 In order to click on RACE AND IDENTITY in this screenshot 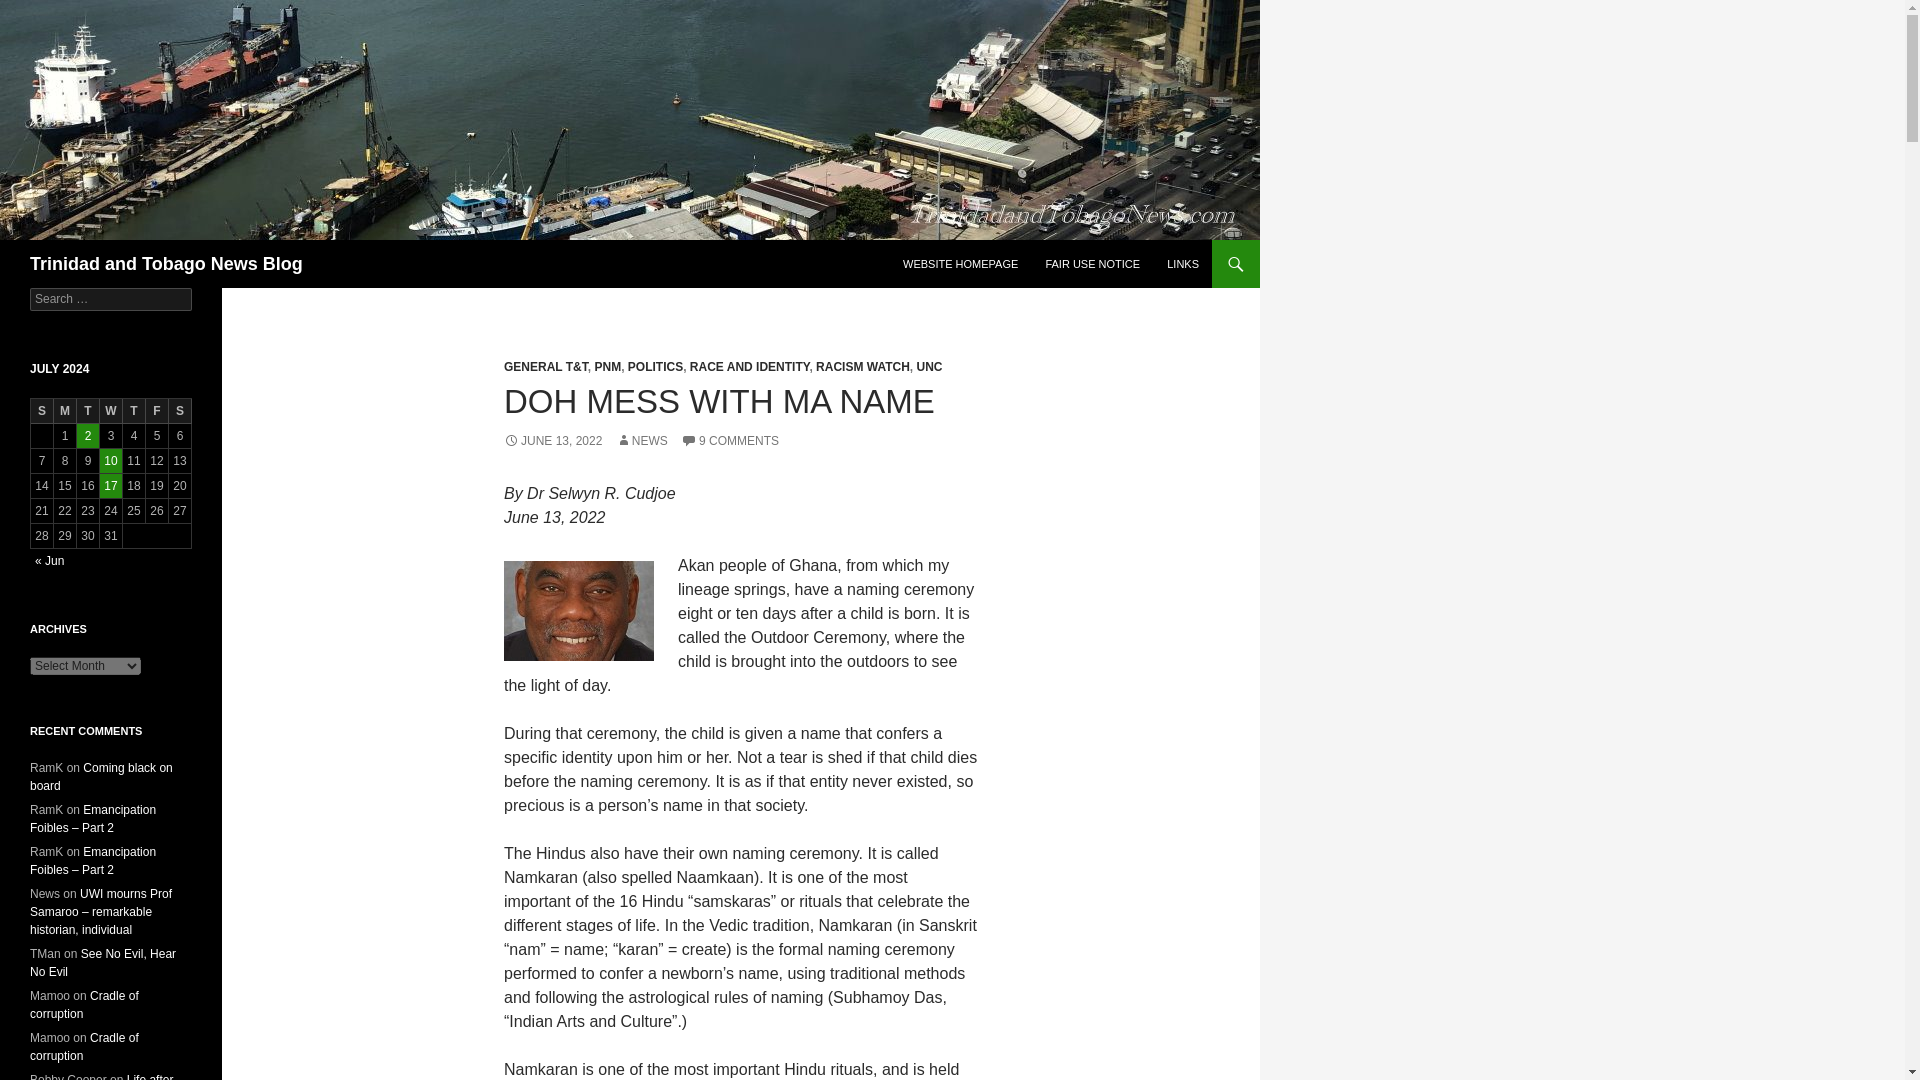, I will do `click(750, 366)`.